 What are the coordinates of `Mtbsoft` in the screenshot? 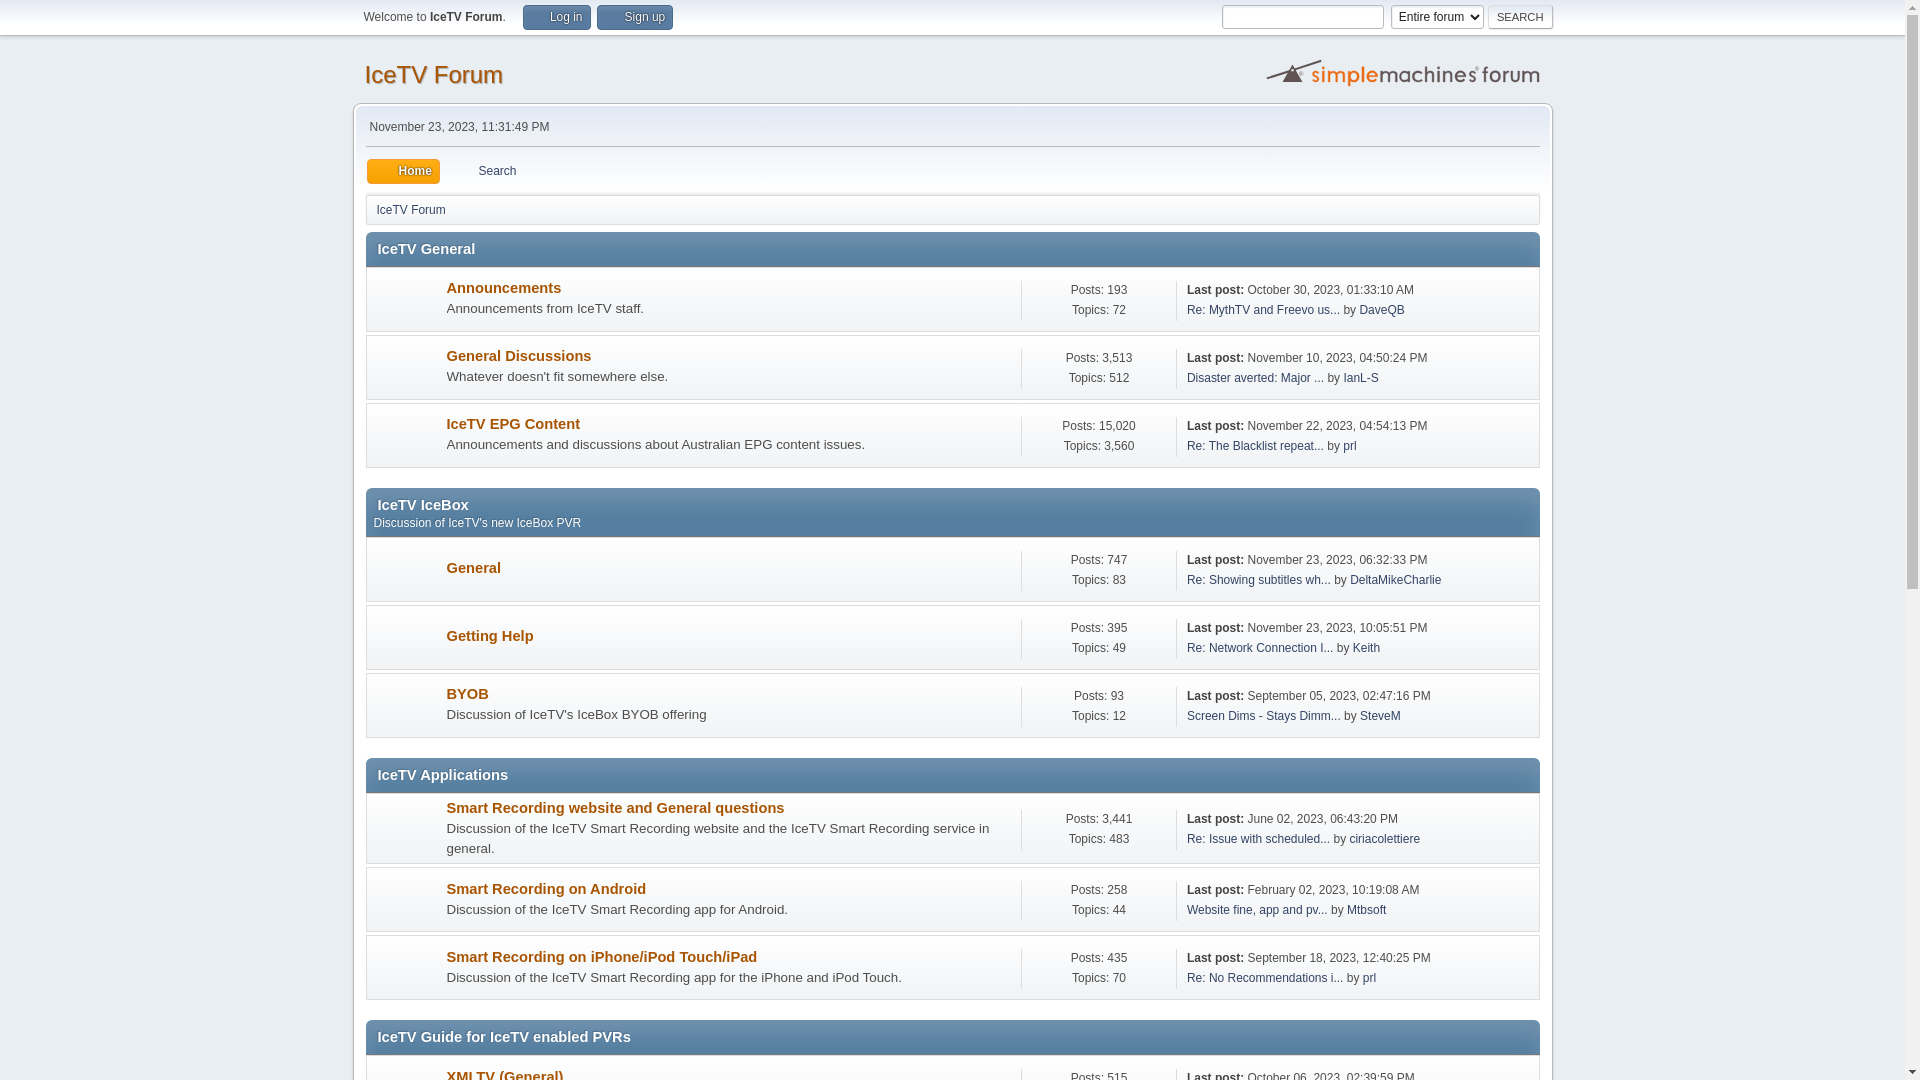 It's located at (1366, 910).